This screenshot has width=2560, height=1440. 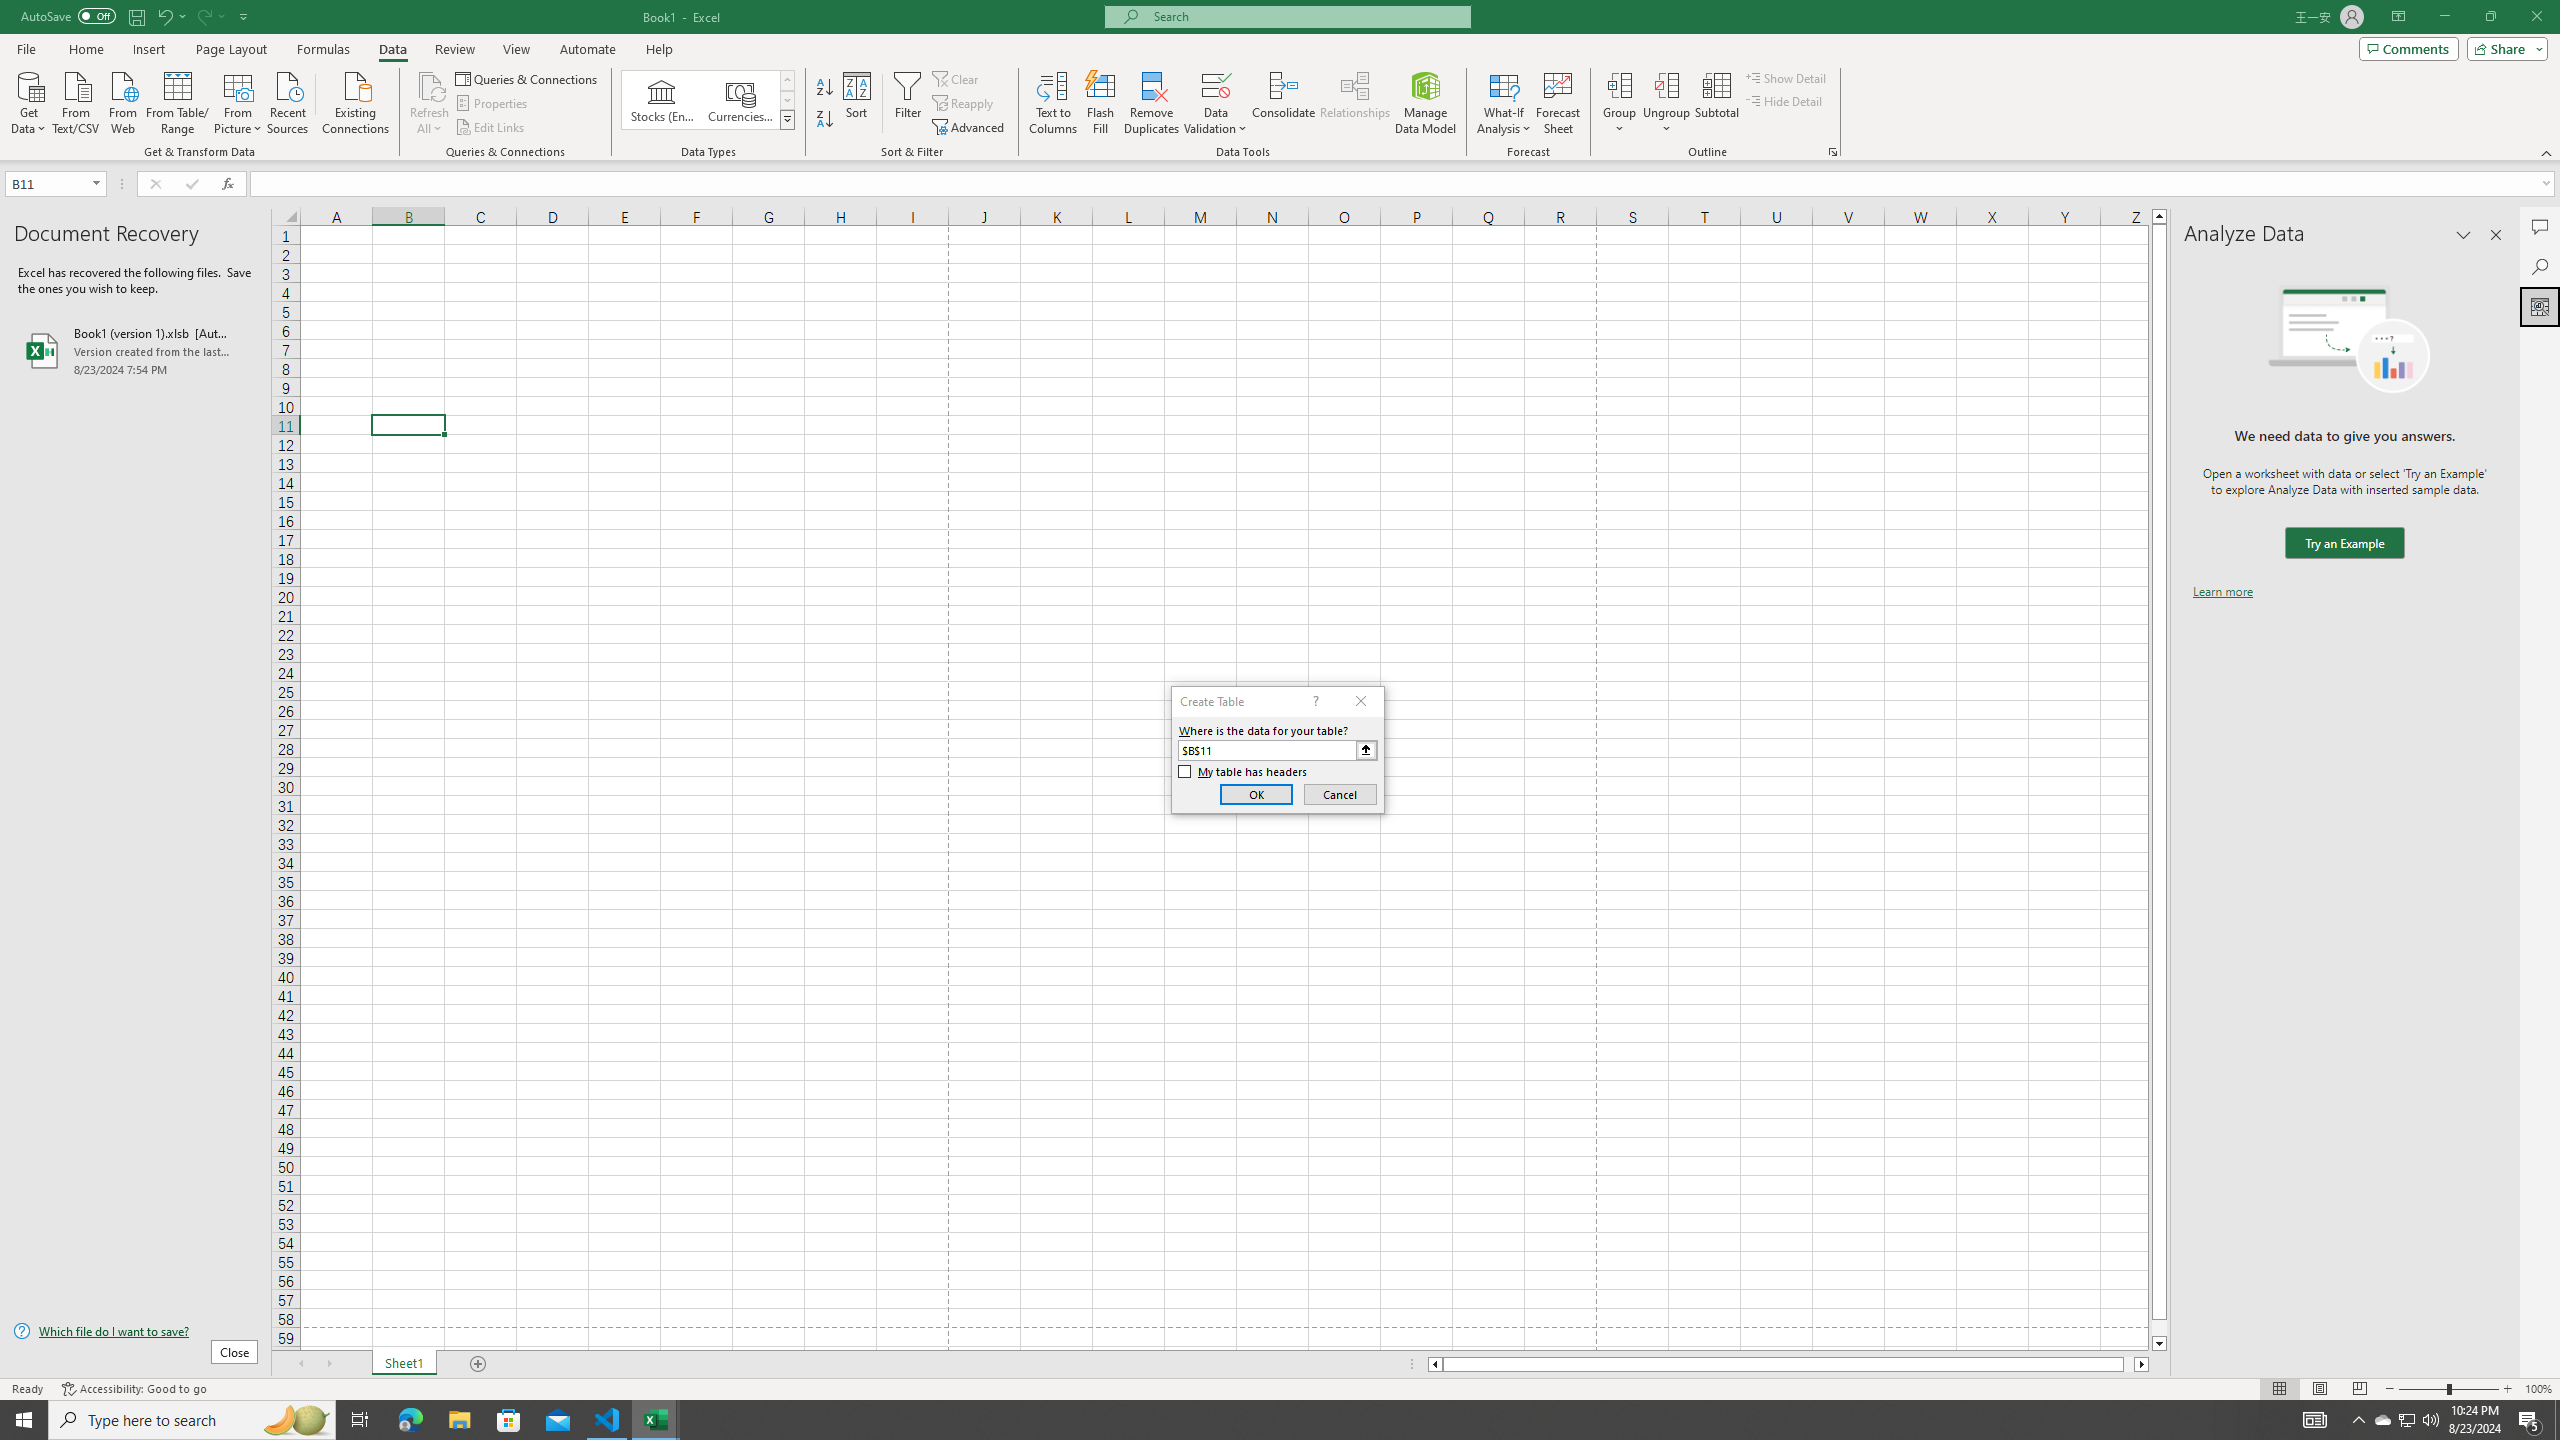 What do you see at coordinates (1434, 1364) in the screenshot?
I see `Column left` at bounding box center [1434, 1364].